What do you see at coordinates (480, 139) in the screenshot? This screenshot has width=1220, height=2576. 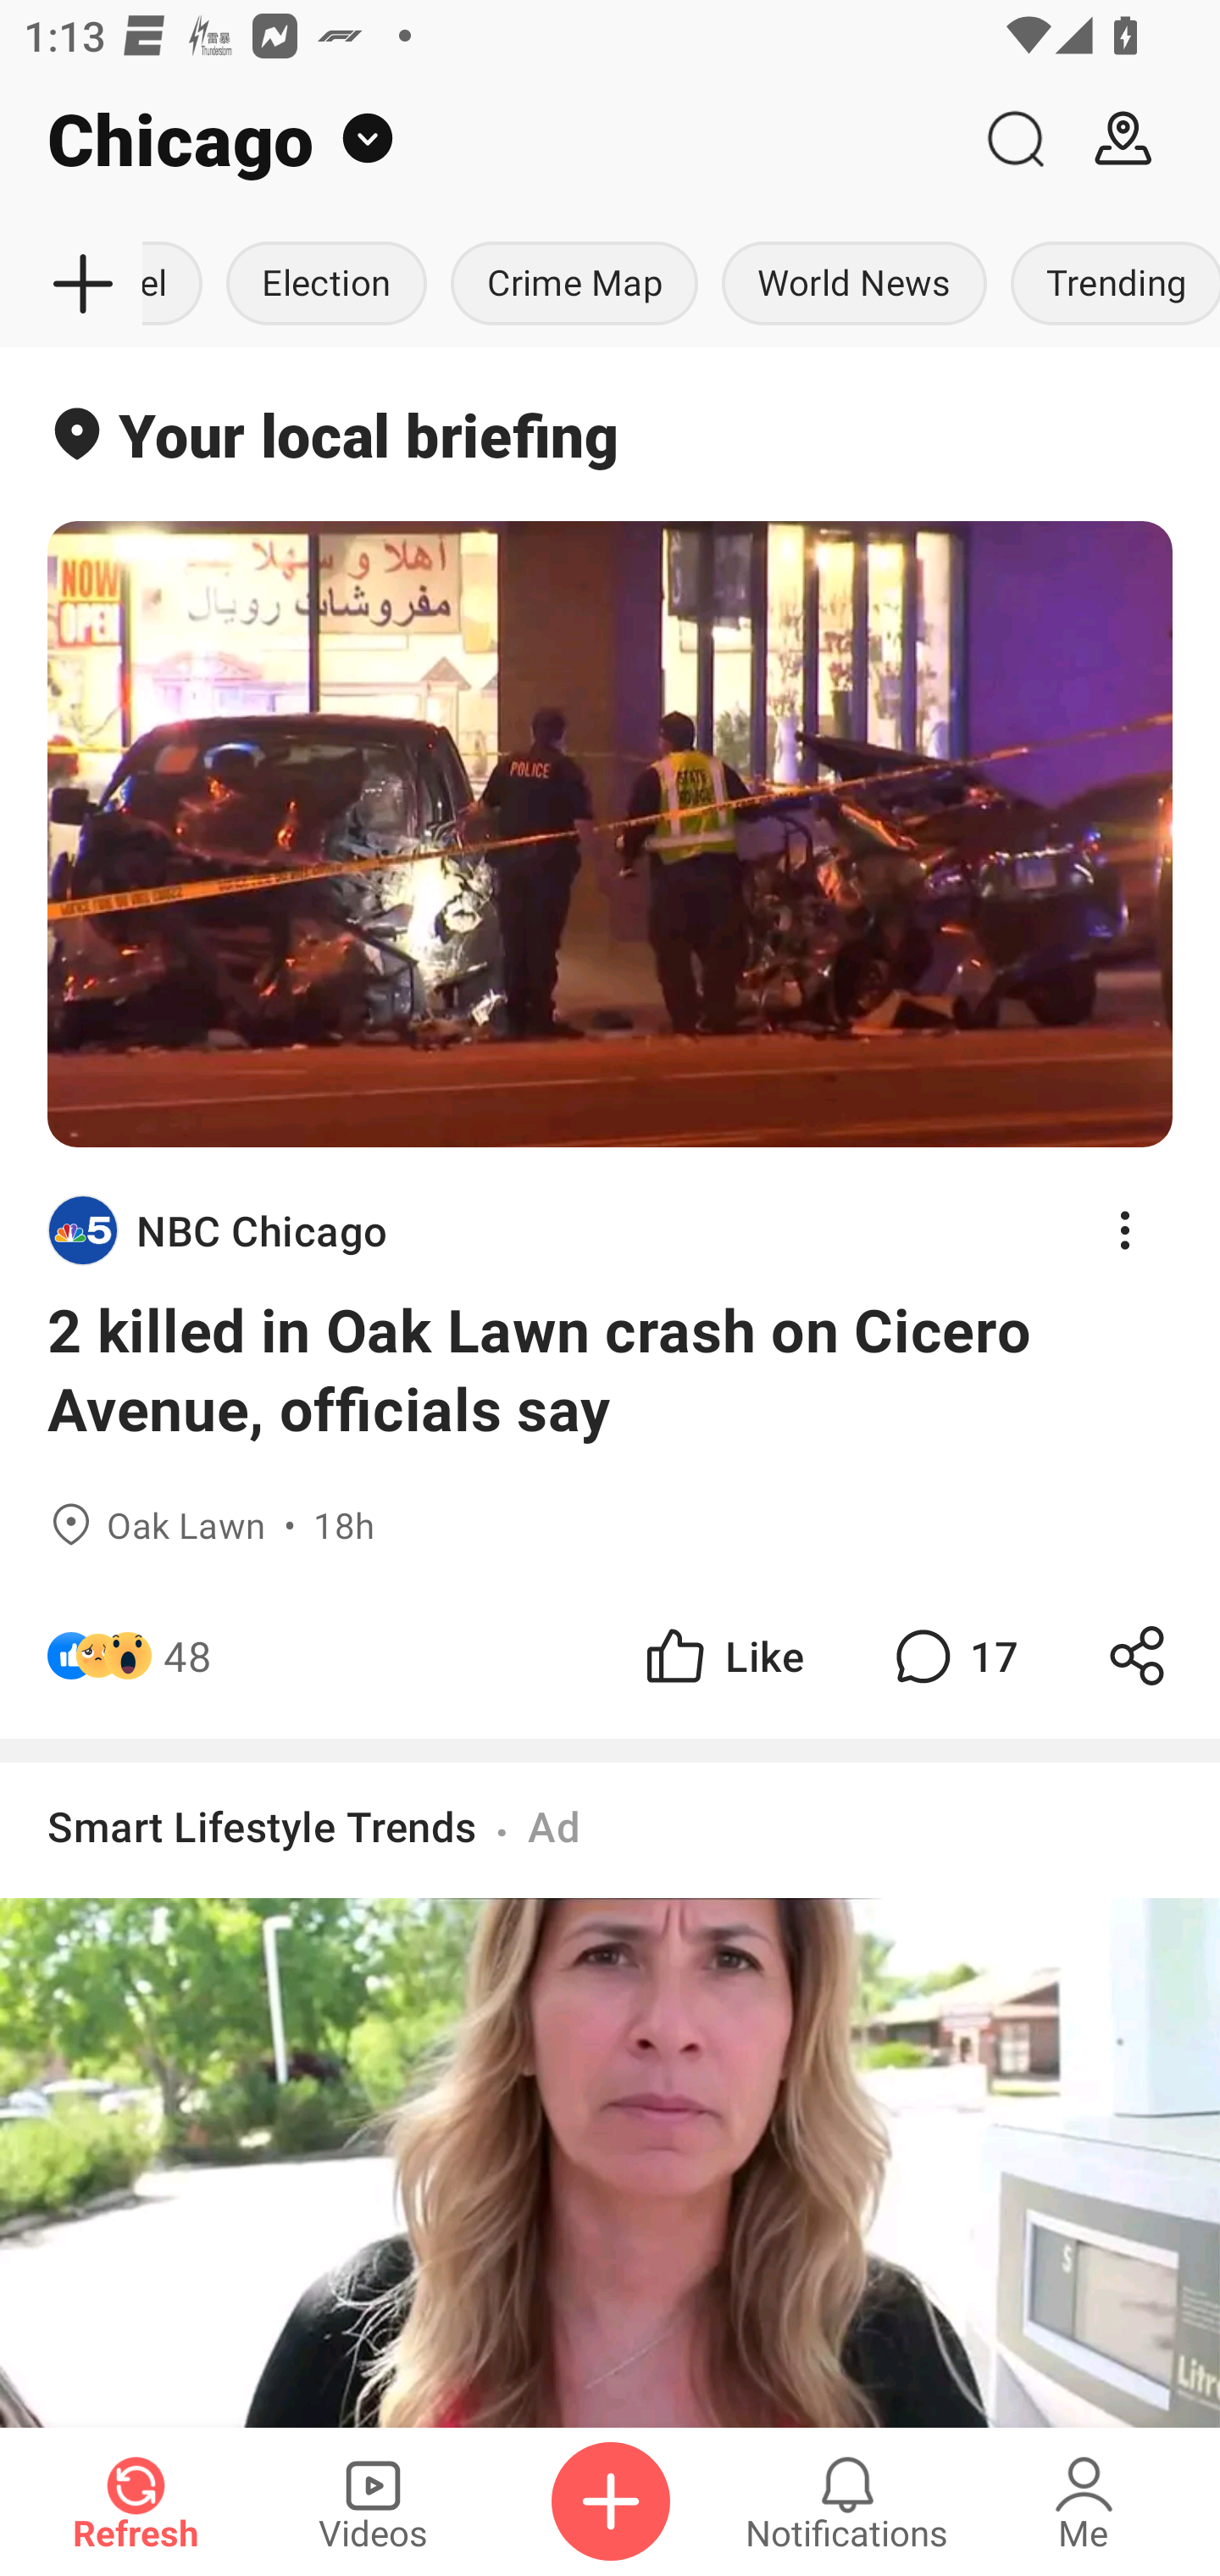 I see `Chicago` at bounding box center [480, 139].